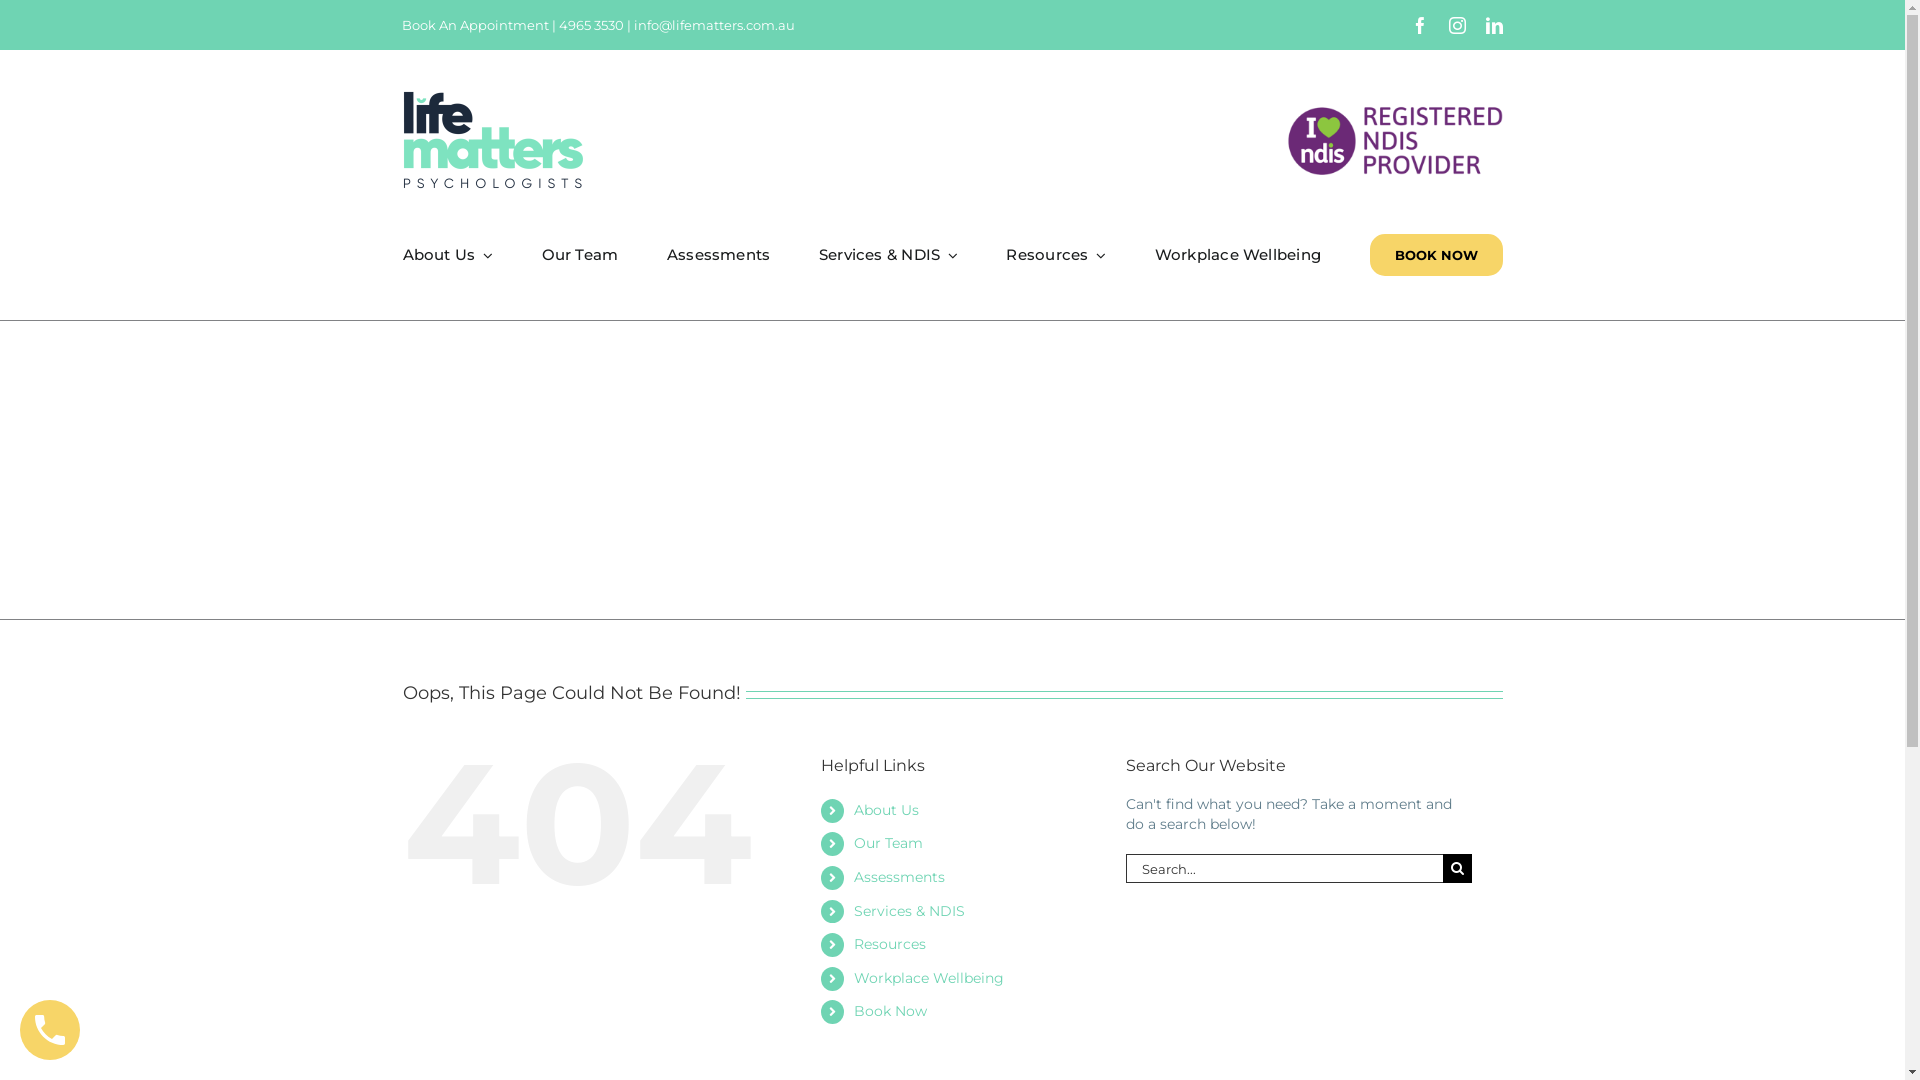 This screenshot has height=1080, width=1920. What do you see at coordinates (909, 911) in the screenshot?
I see `Services & NDIS` at bounding box center [909, 911].